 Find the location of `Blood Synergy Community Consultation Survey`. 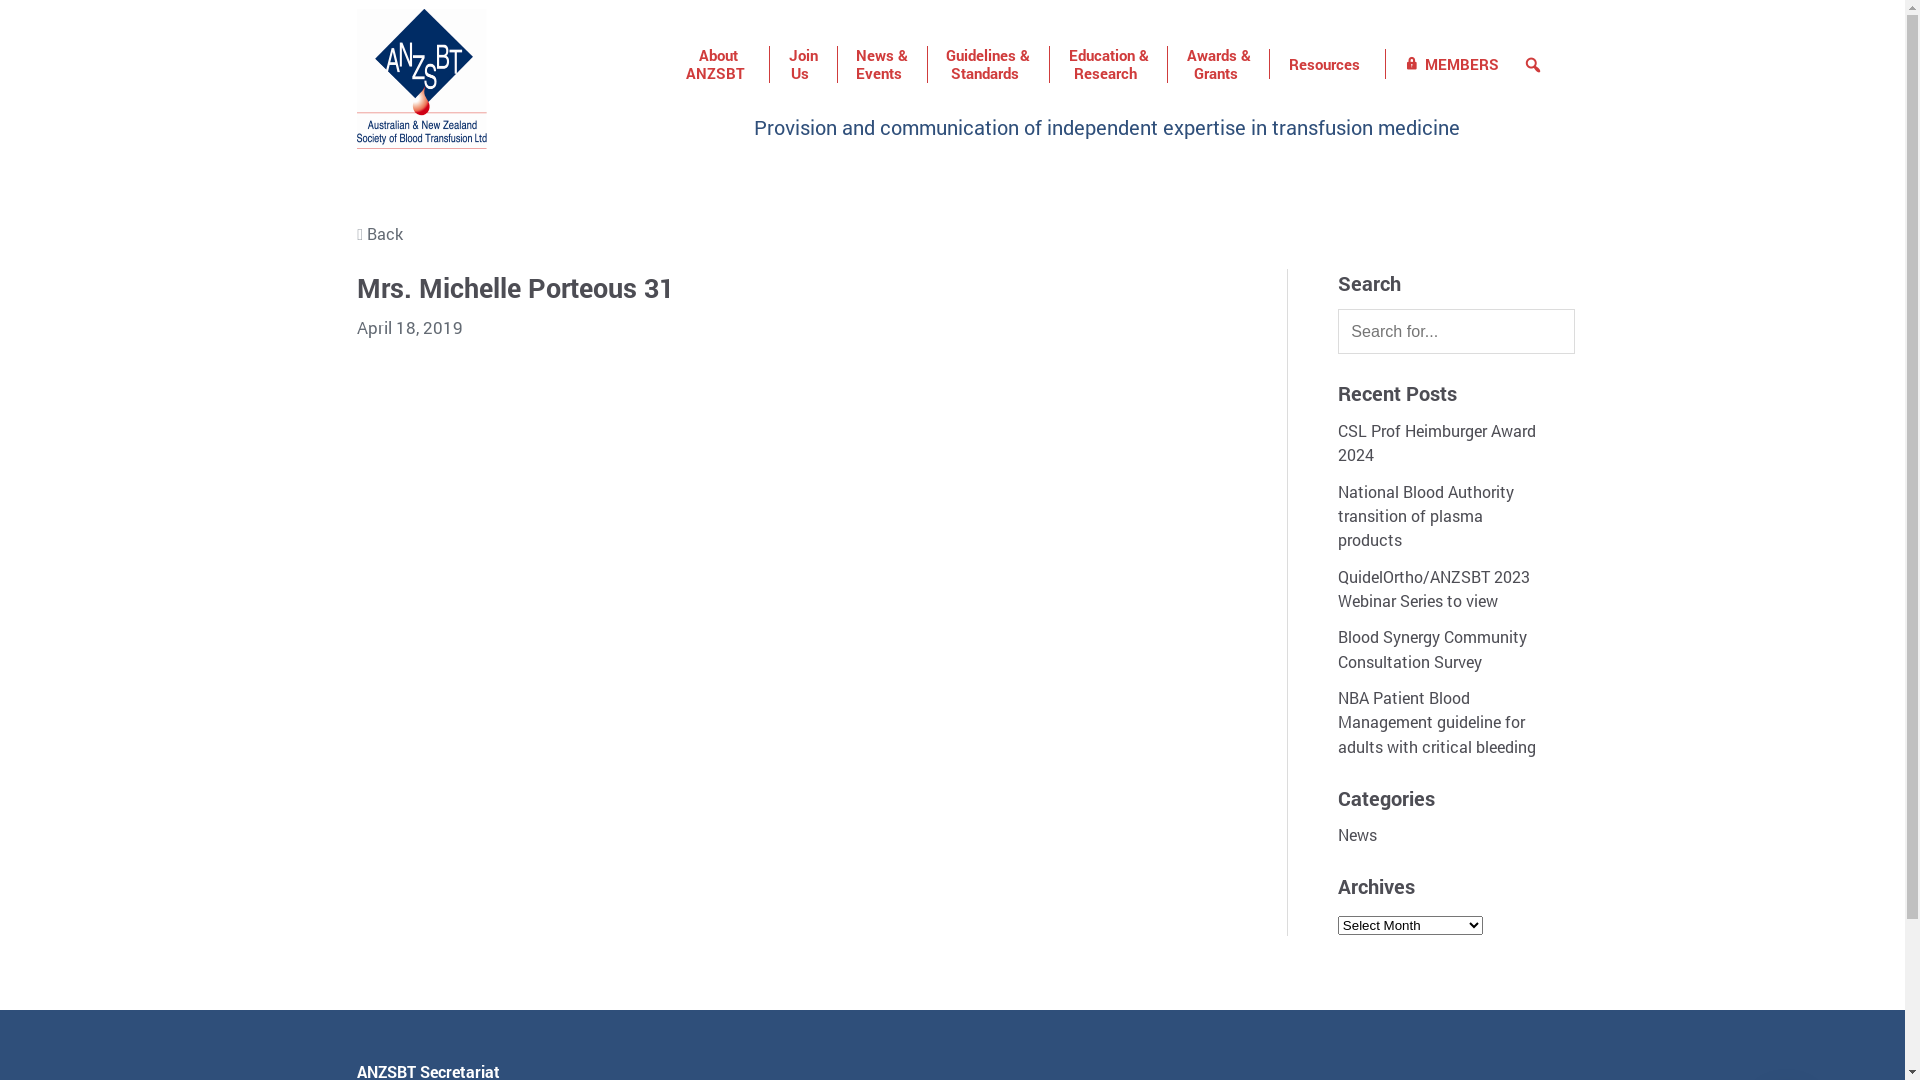

Blood Synergy Community Consultation Survey is located at coordinates (1432, 648).